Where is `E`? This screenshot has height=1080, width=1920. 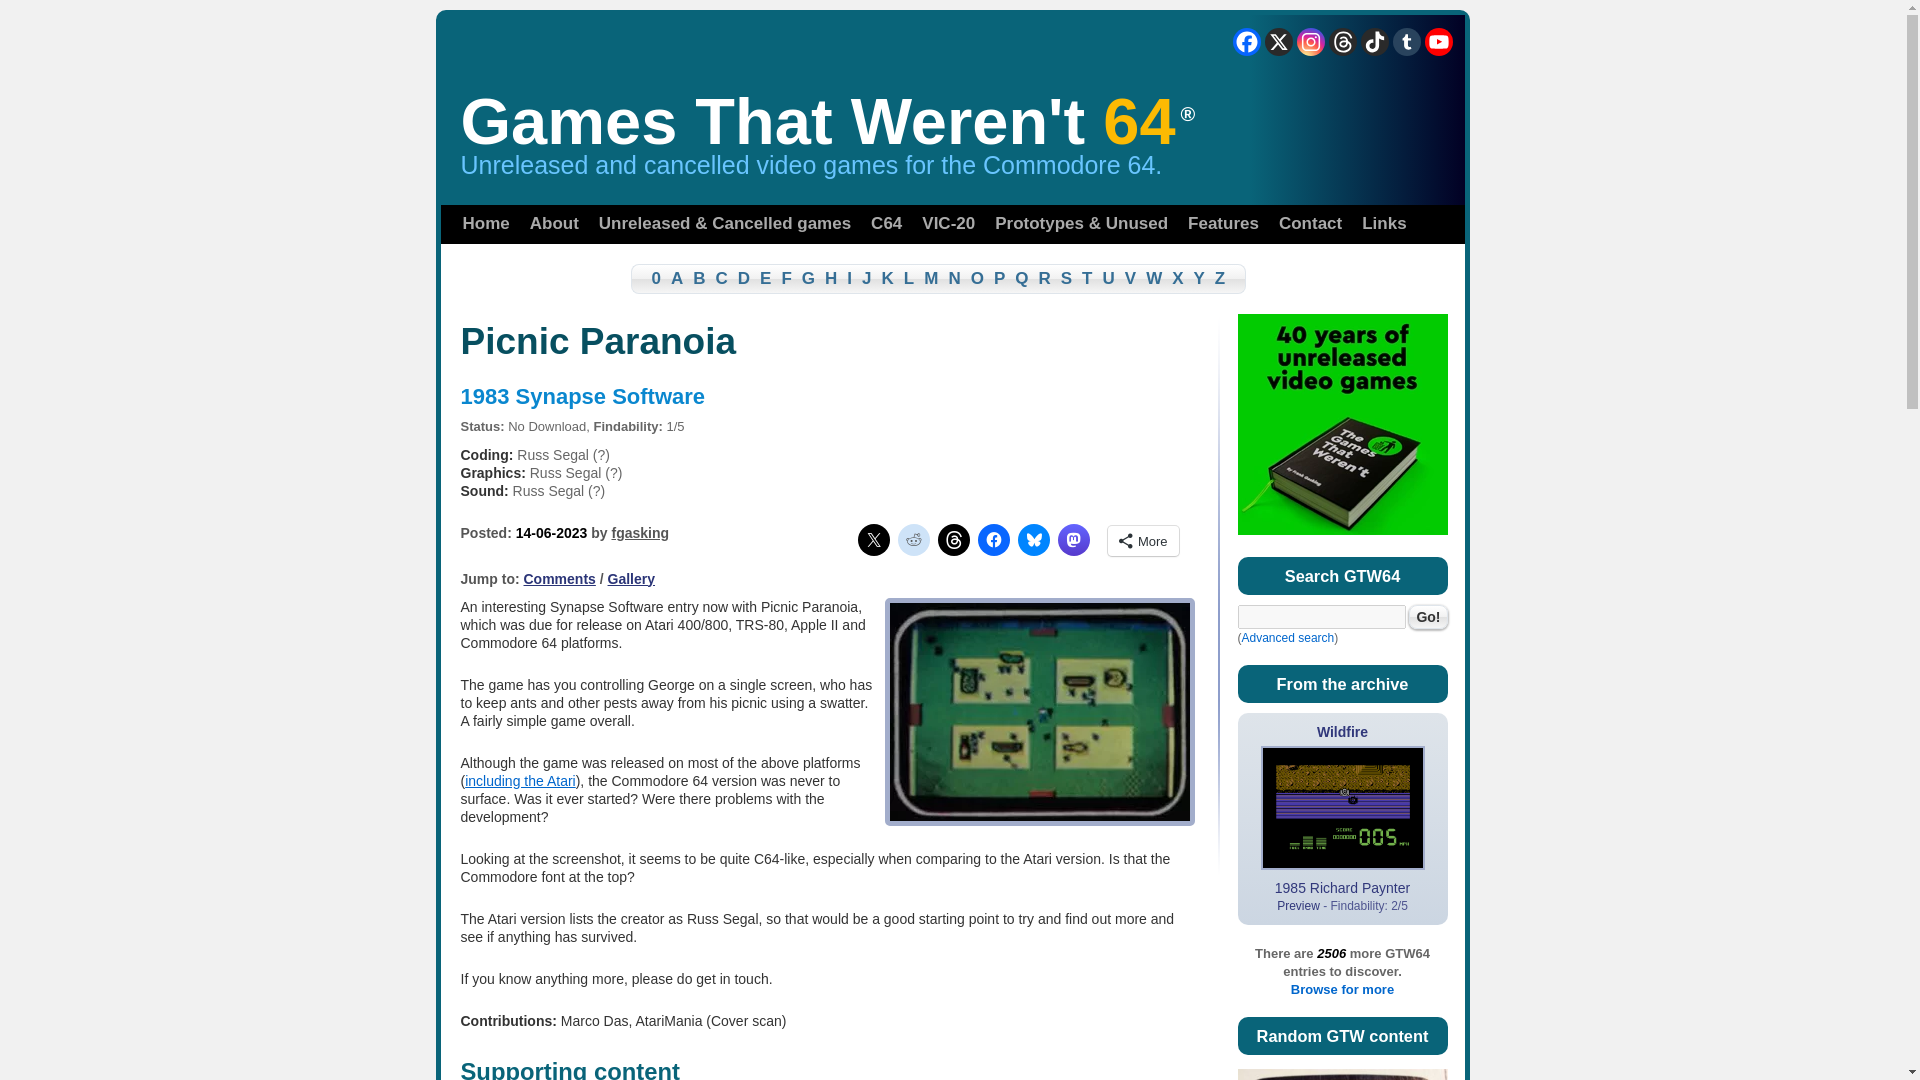 E is located at coordinates (764, 278).